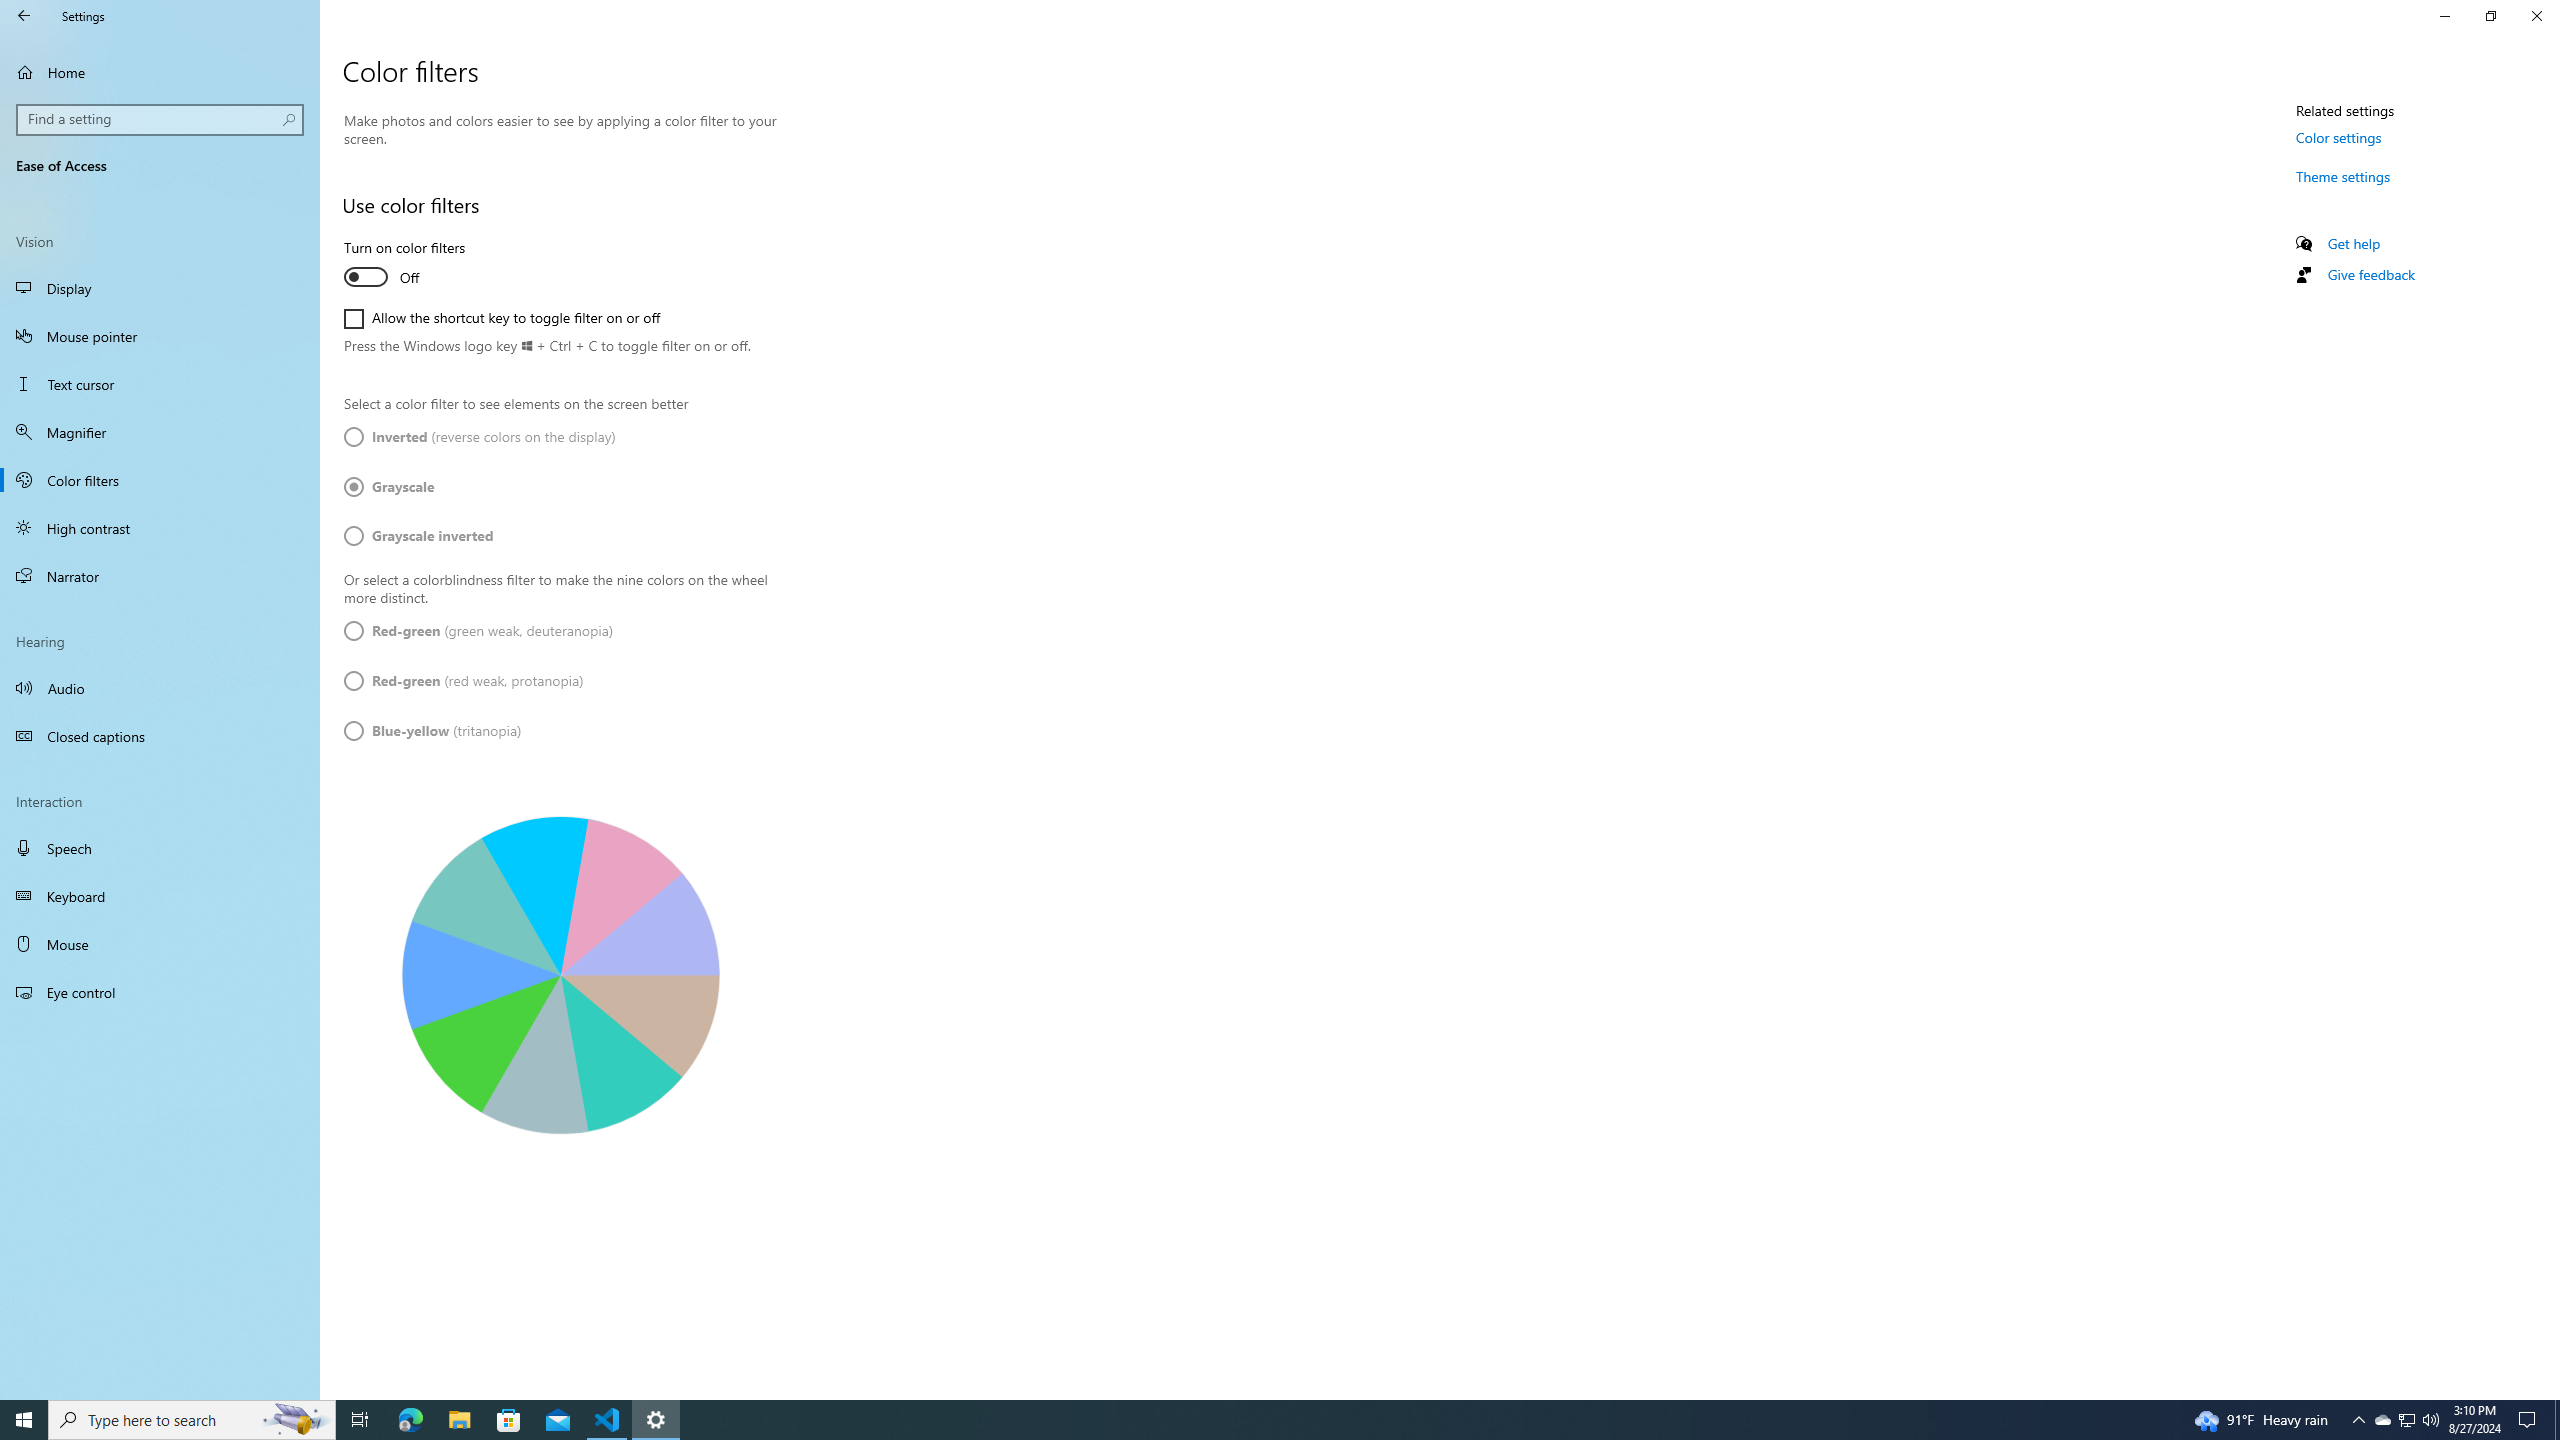 The height and width of the screenshot is (1440, 2560). What do you see at coordinates (2354, 243) in the screenshot?
I see `Get help` at bounding box center [2354, 243].